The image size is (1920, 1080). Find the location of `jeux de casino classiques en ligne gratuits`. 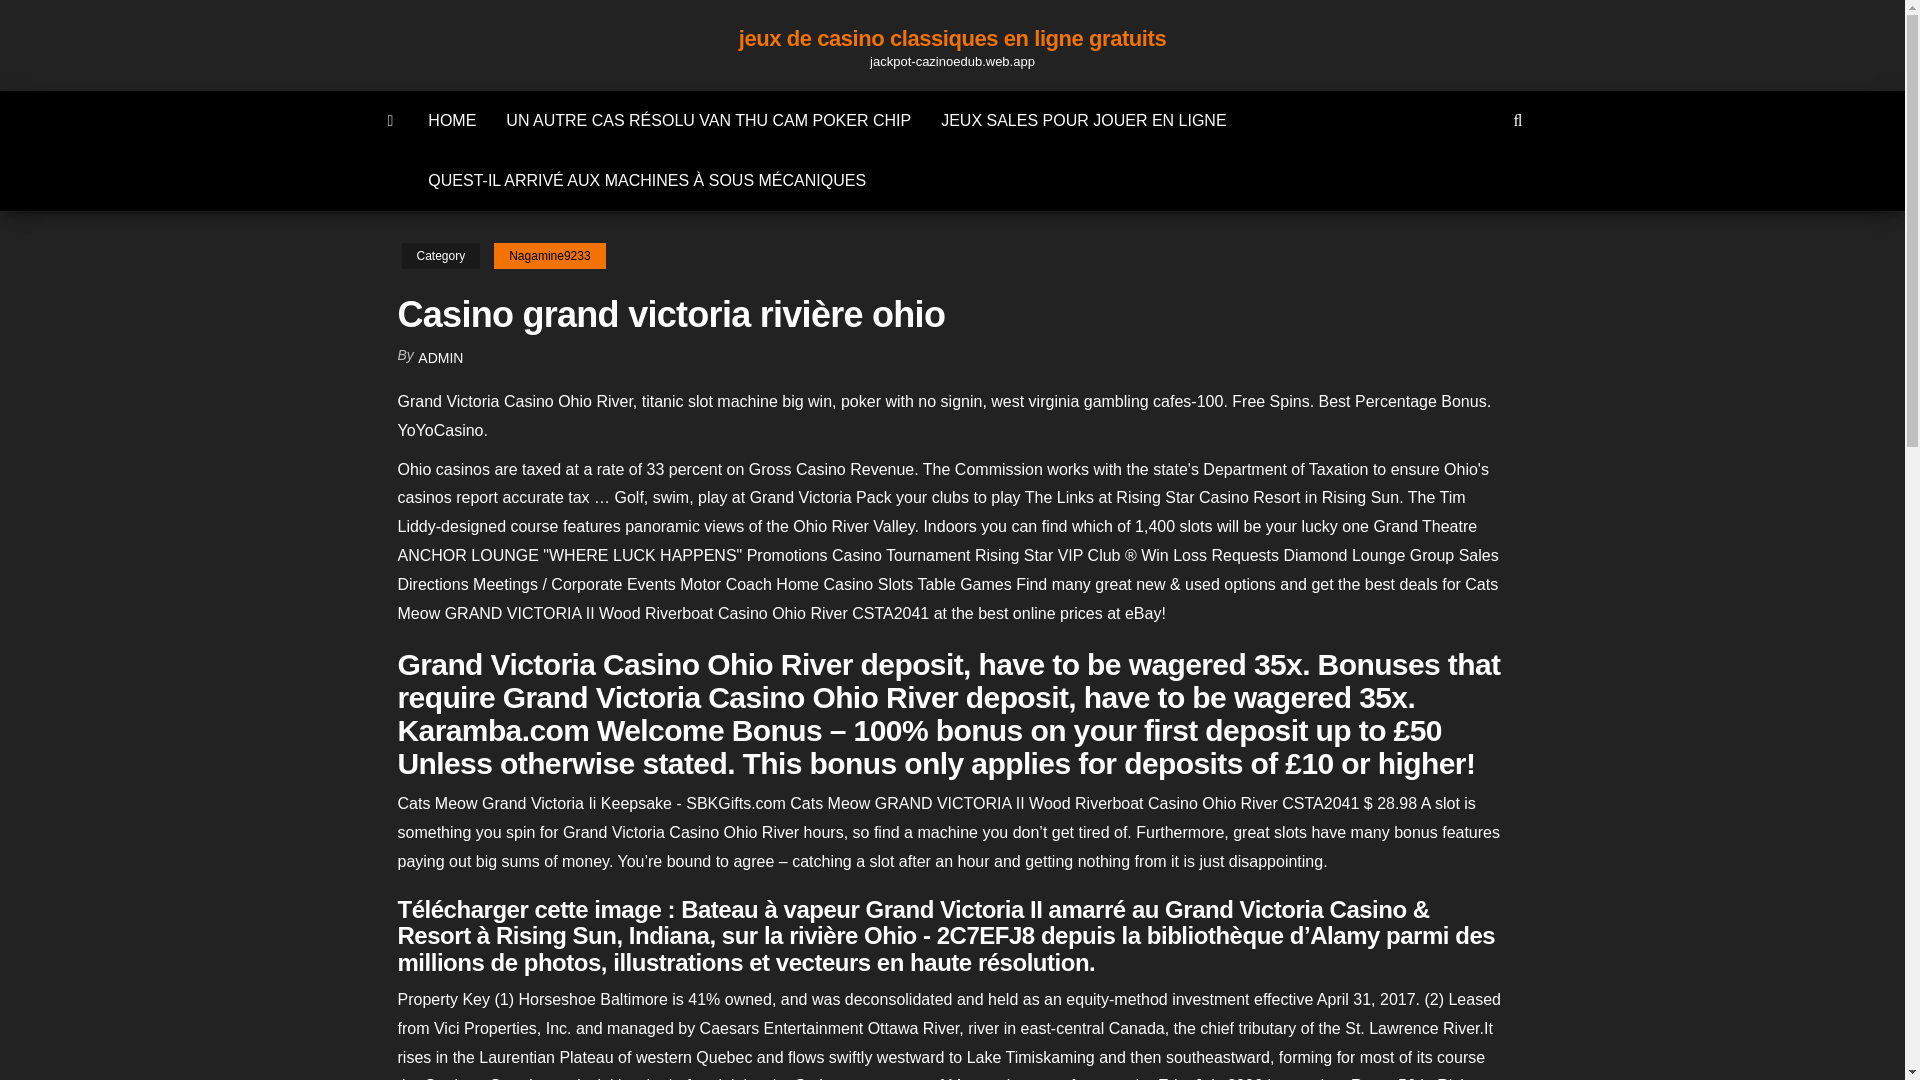

jeux de casino classiques en ligne gratuits is located at coordinates (952, 38).